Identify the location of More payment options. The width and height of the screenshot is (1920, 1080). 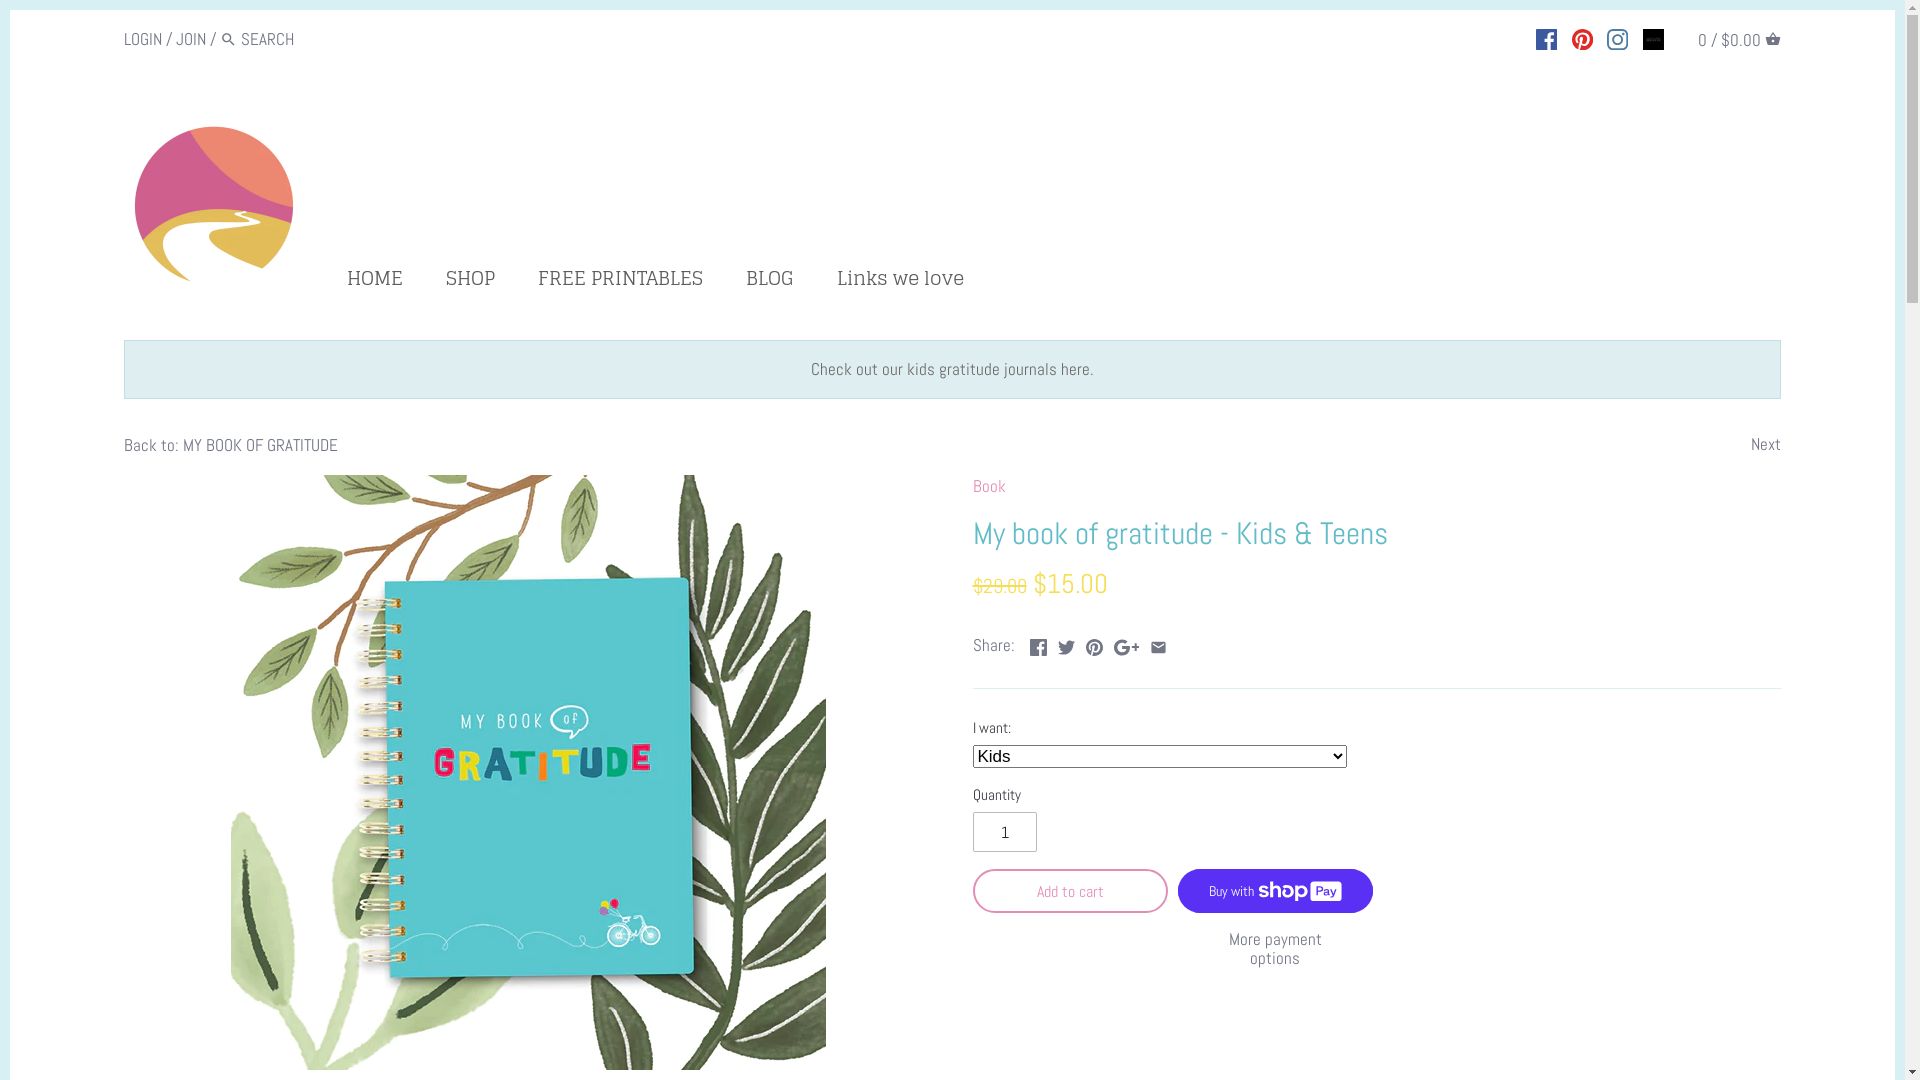
(1276, 948).